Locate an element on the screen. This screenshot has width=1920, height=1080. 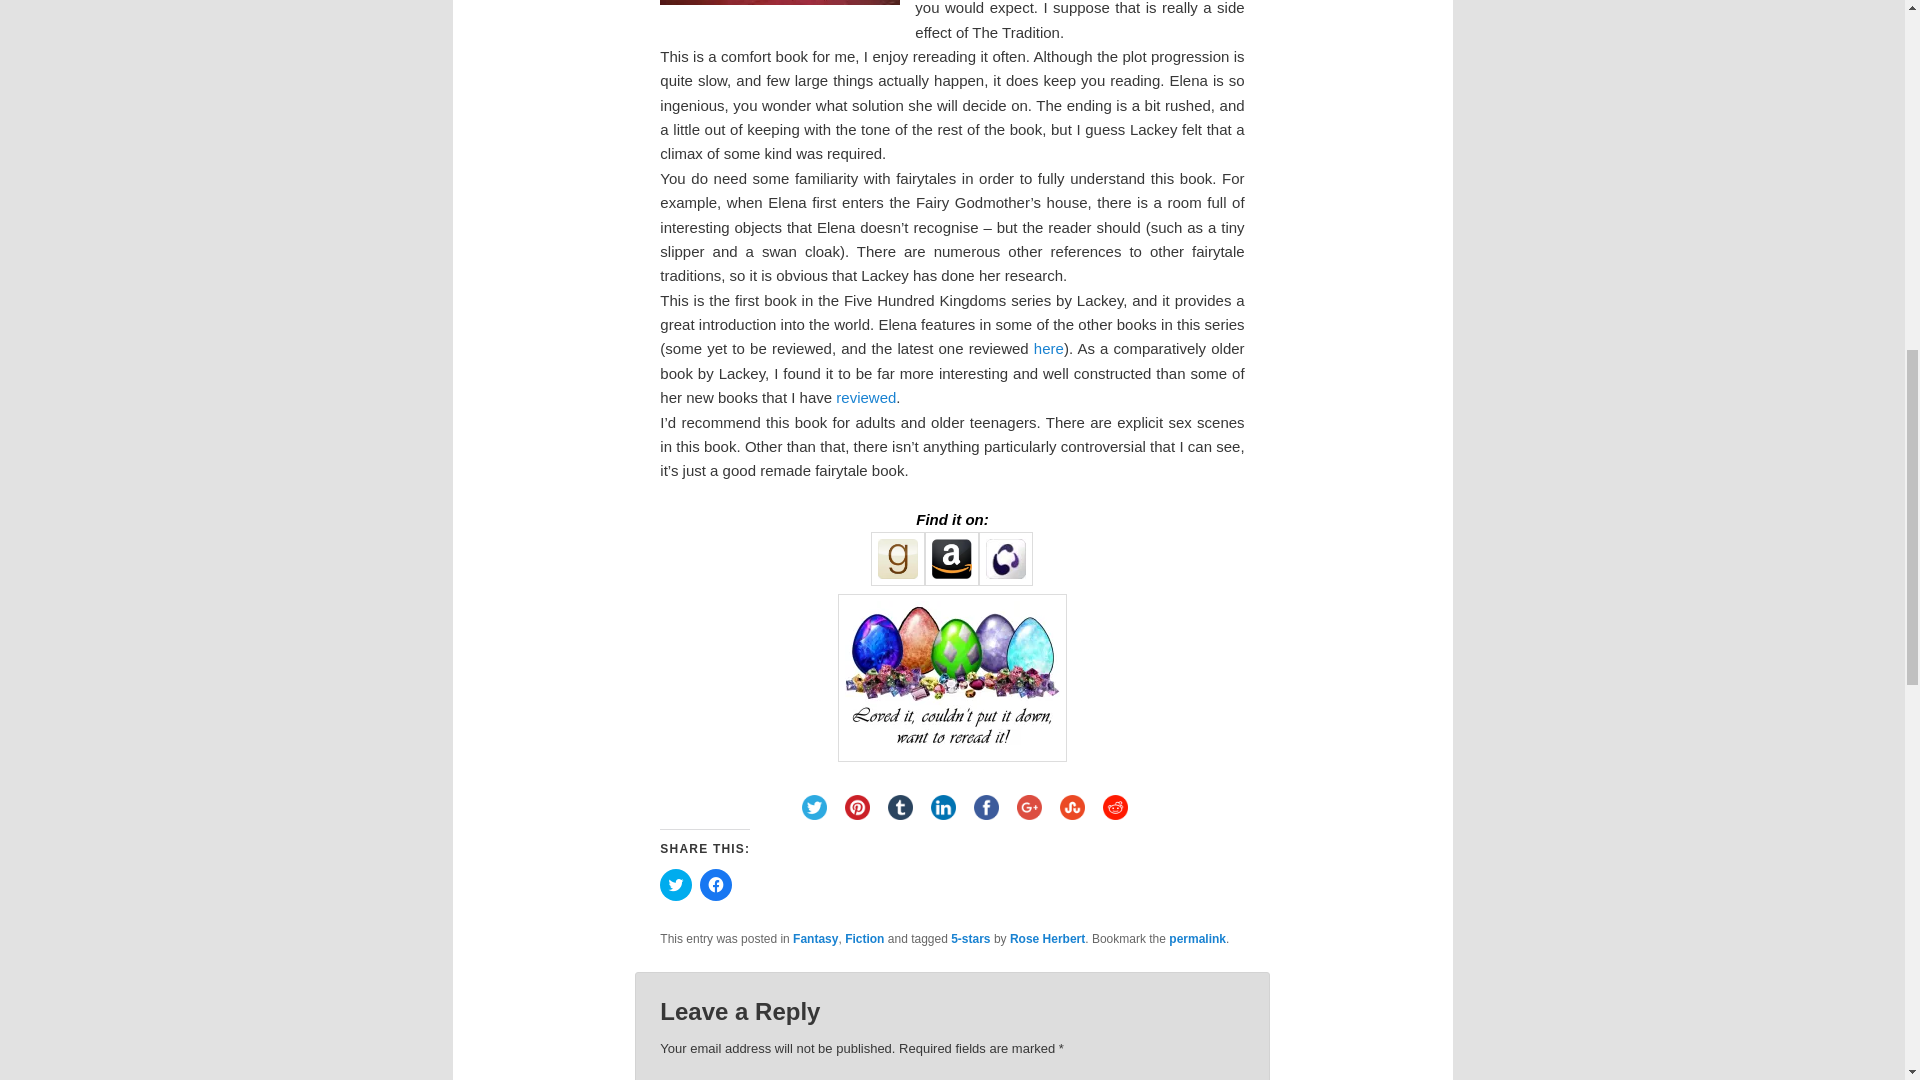
stumbleupon is located at coordinates (1072, 808).